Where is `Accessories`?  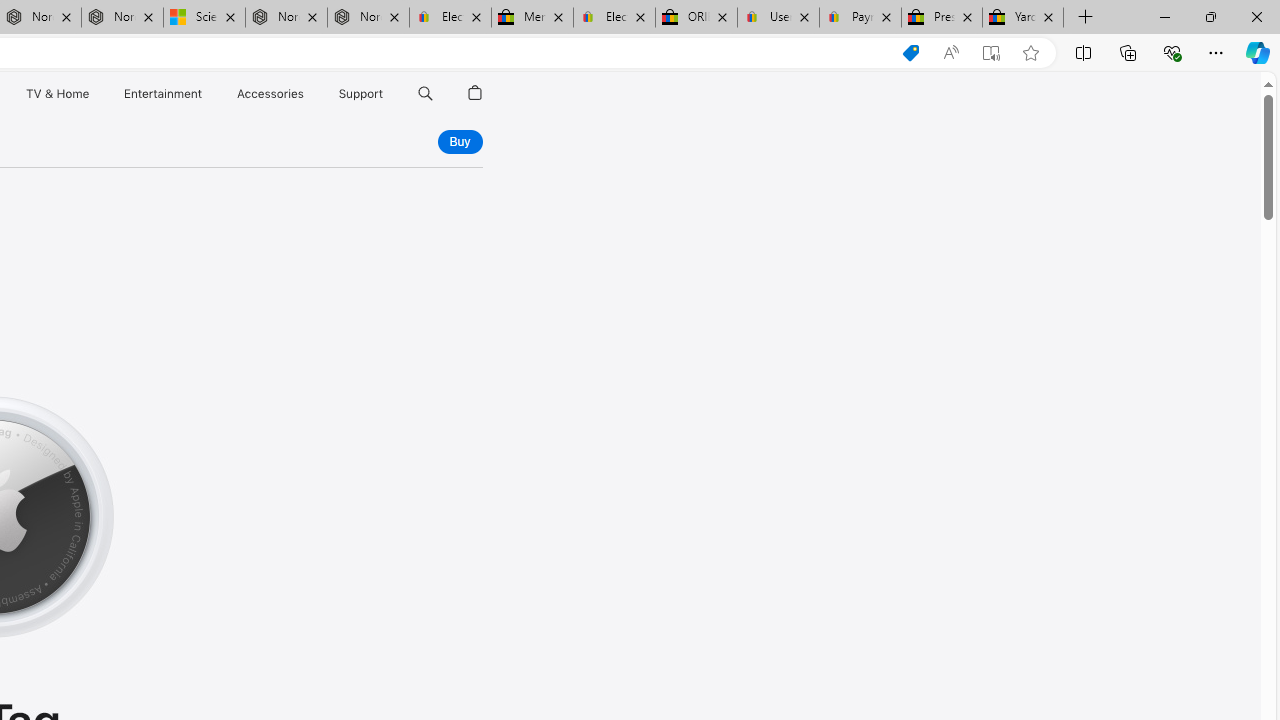 Accessories is located at coordinates (270, 94).